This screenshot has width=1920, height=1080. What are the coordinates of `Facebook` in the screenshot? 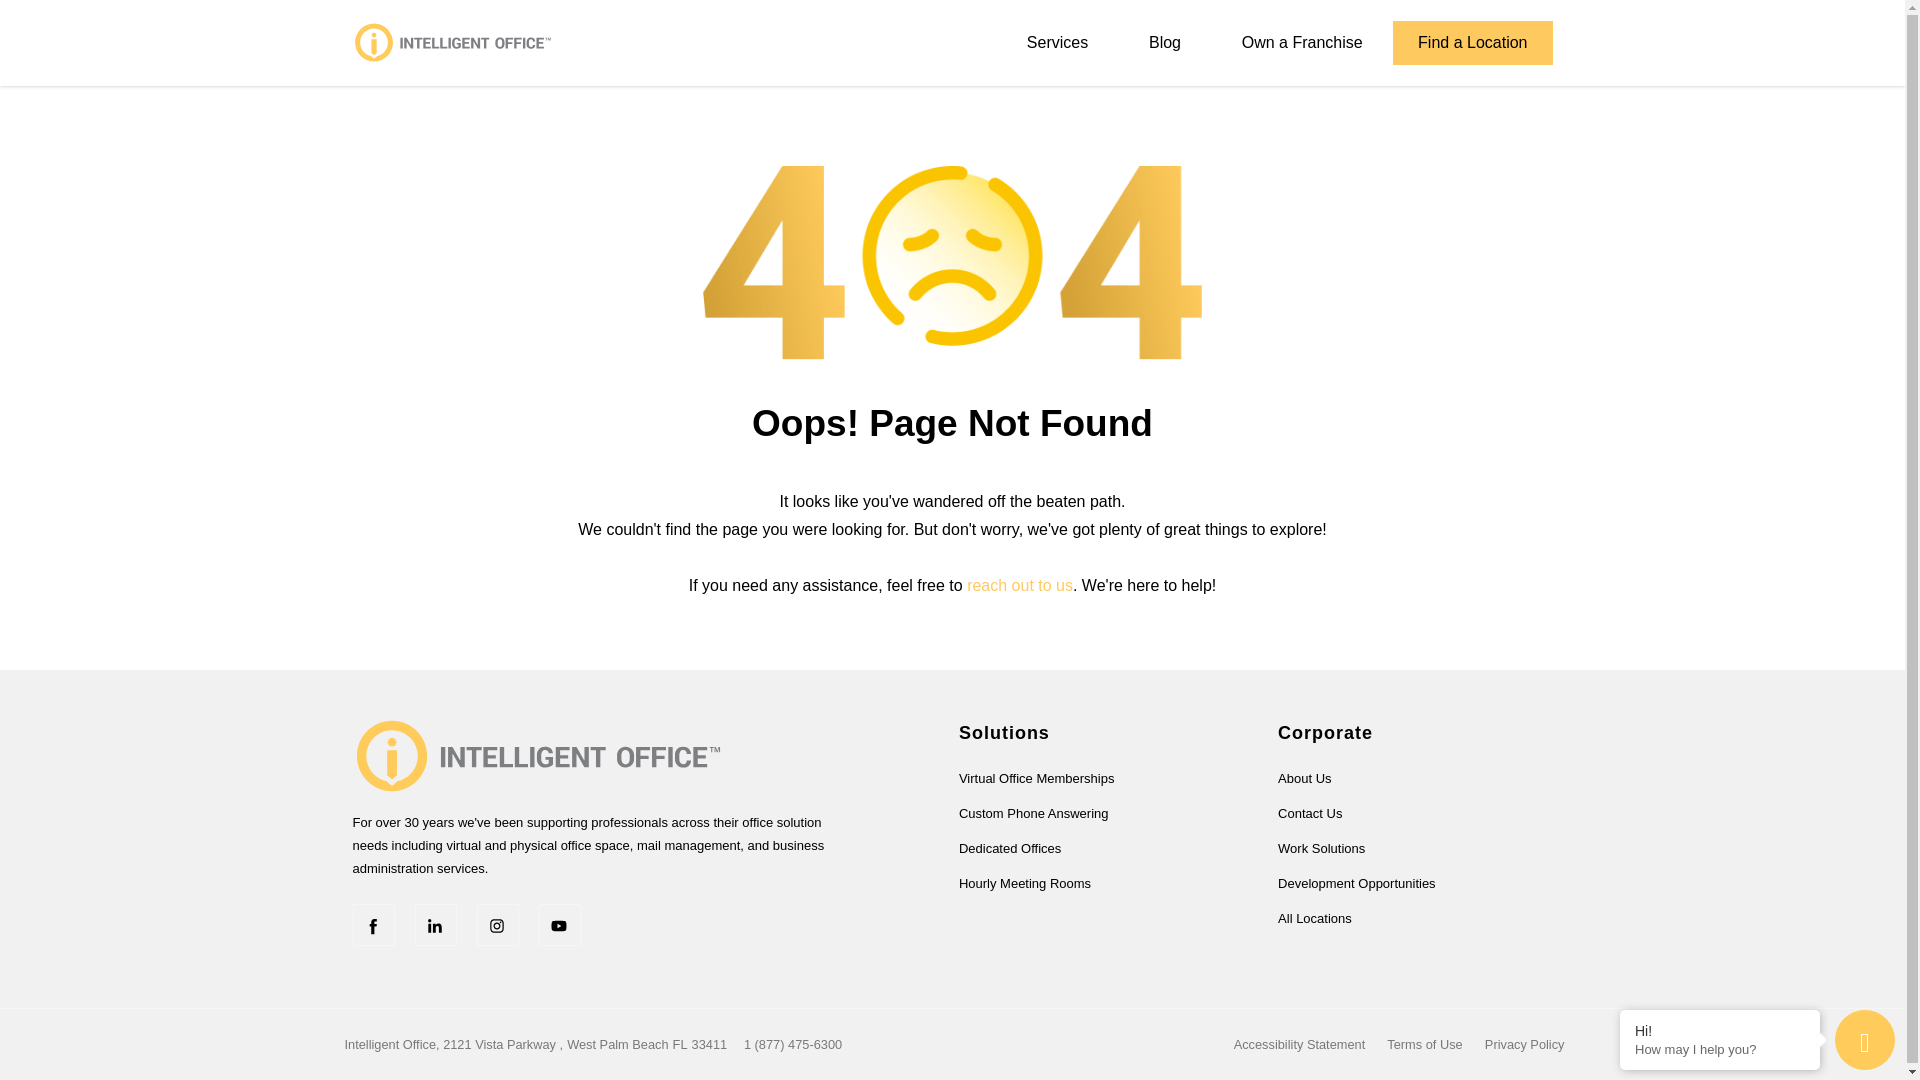 It's located at (372, 924).